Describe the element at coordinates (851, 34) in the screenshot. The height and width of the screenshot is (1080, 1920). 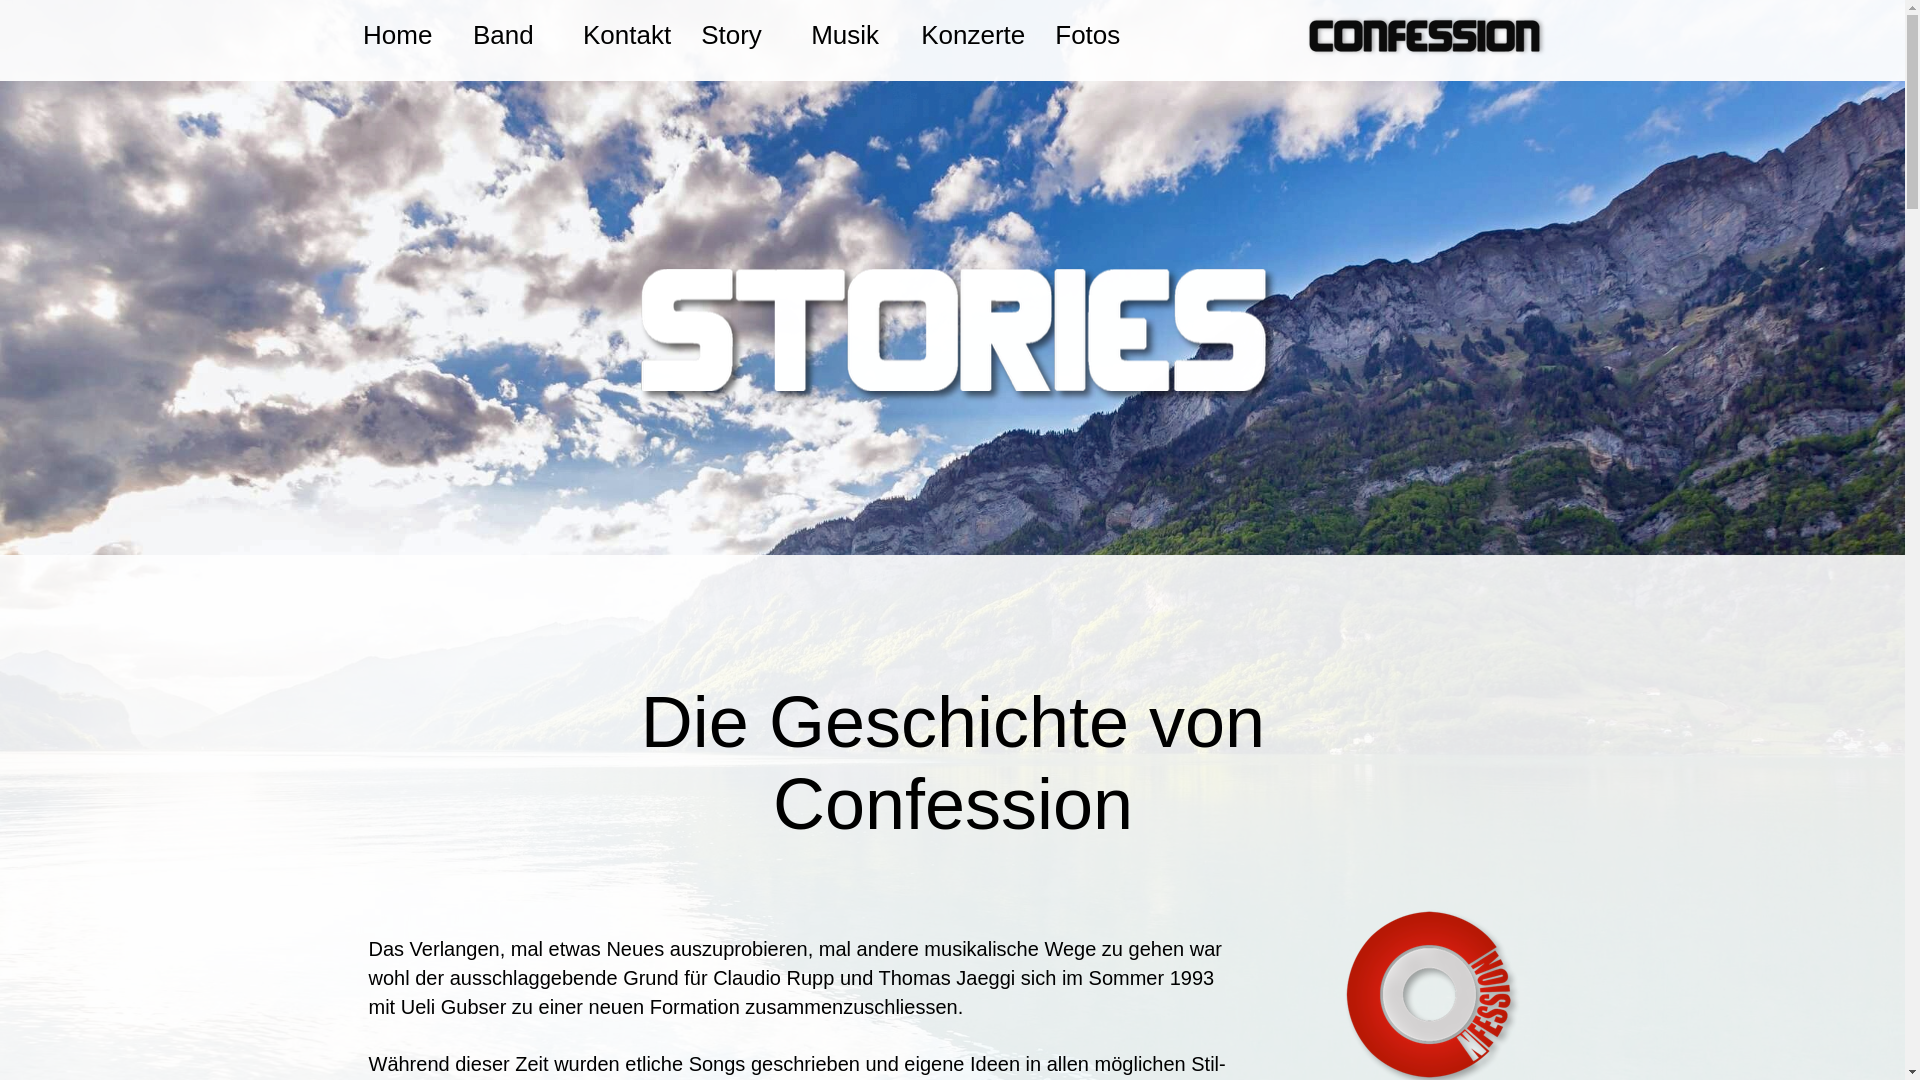
I see `Musik` at that location.